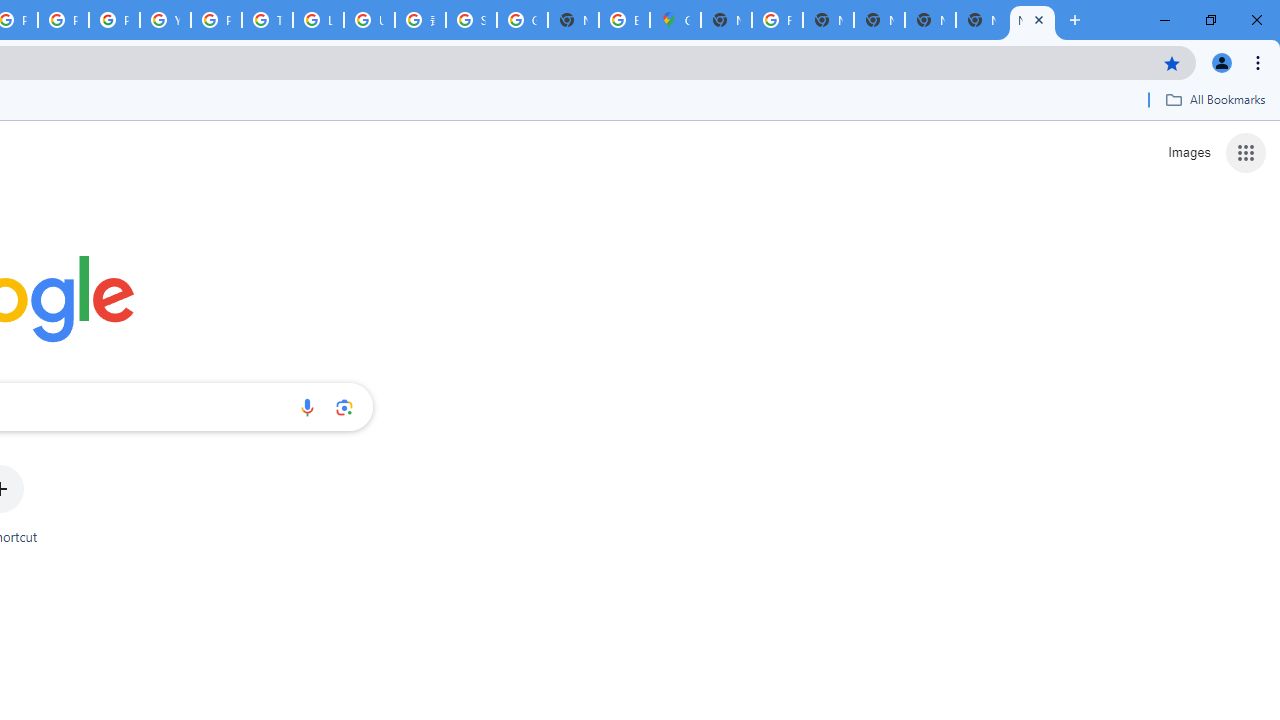  Describe the element at coordinates (676, 20) in the screenshot. I see `Google Maps` at that location.